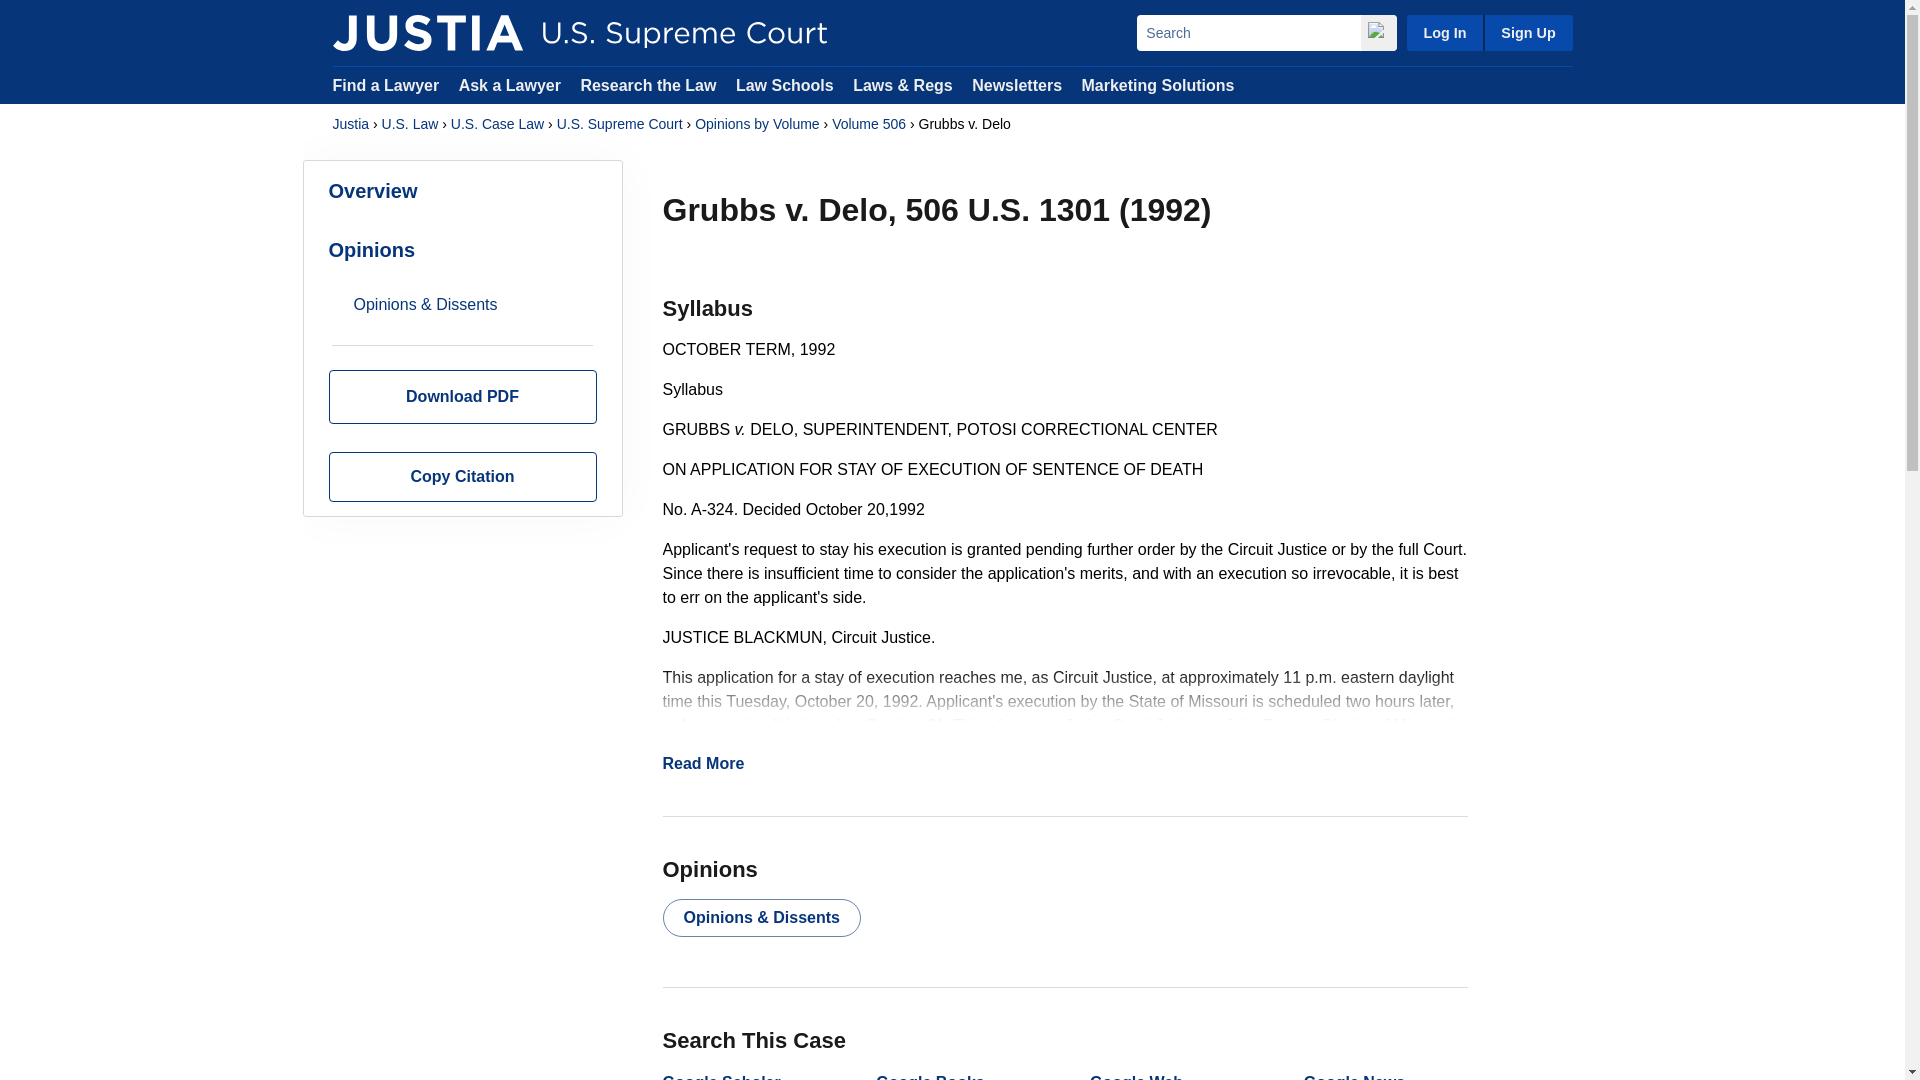 This screenshot has width=1920, height=1080. I want to click on Law - Google Books, so click(929, 1076).